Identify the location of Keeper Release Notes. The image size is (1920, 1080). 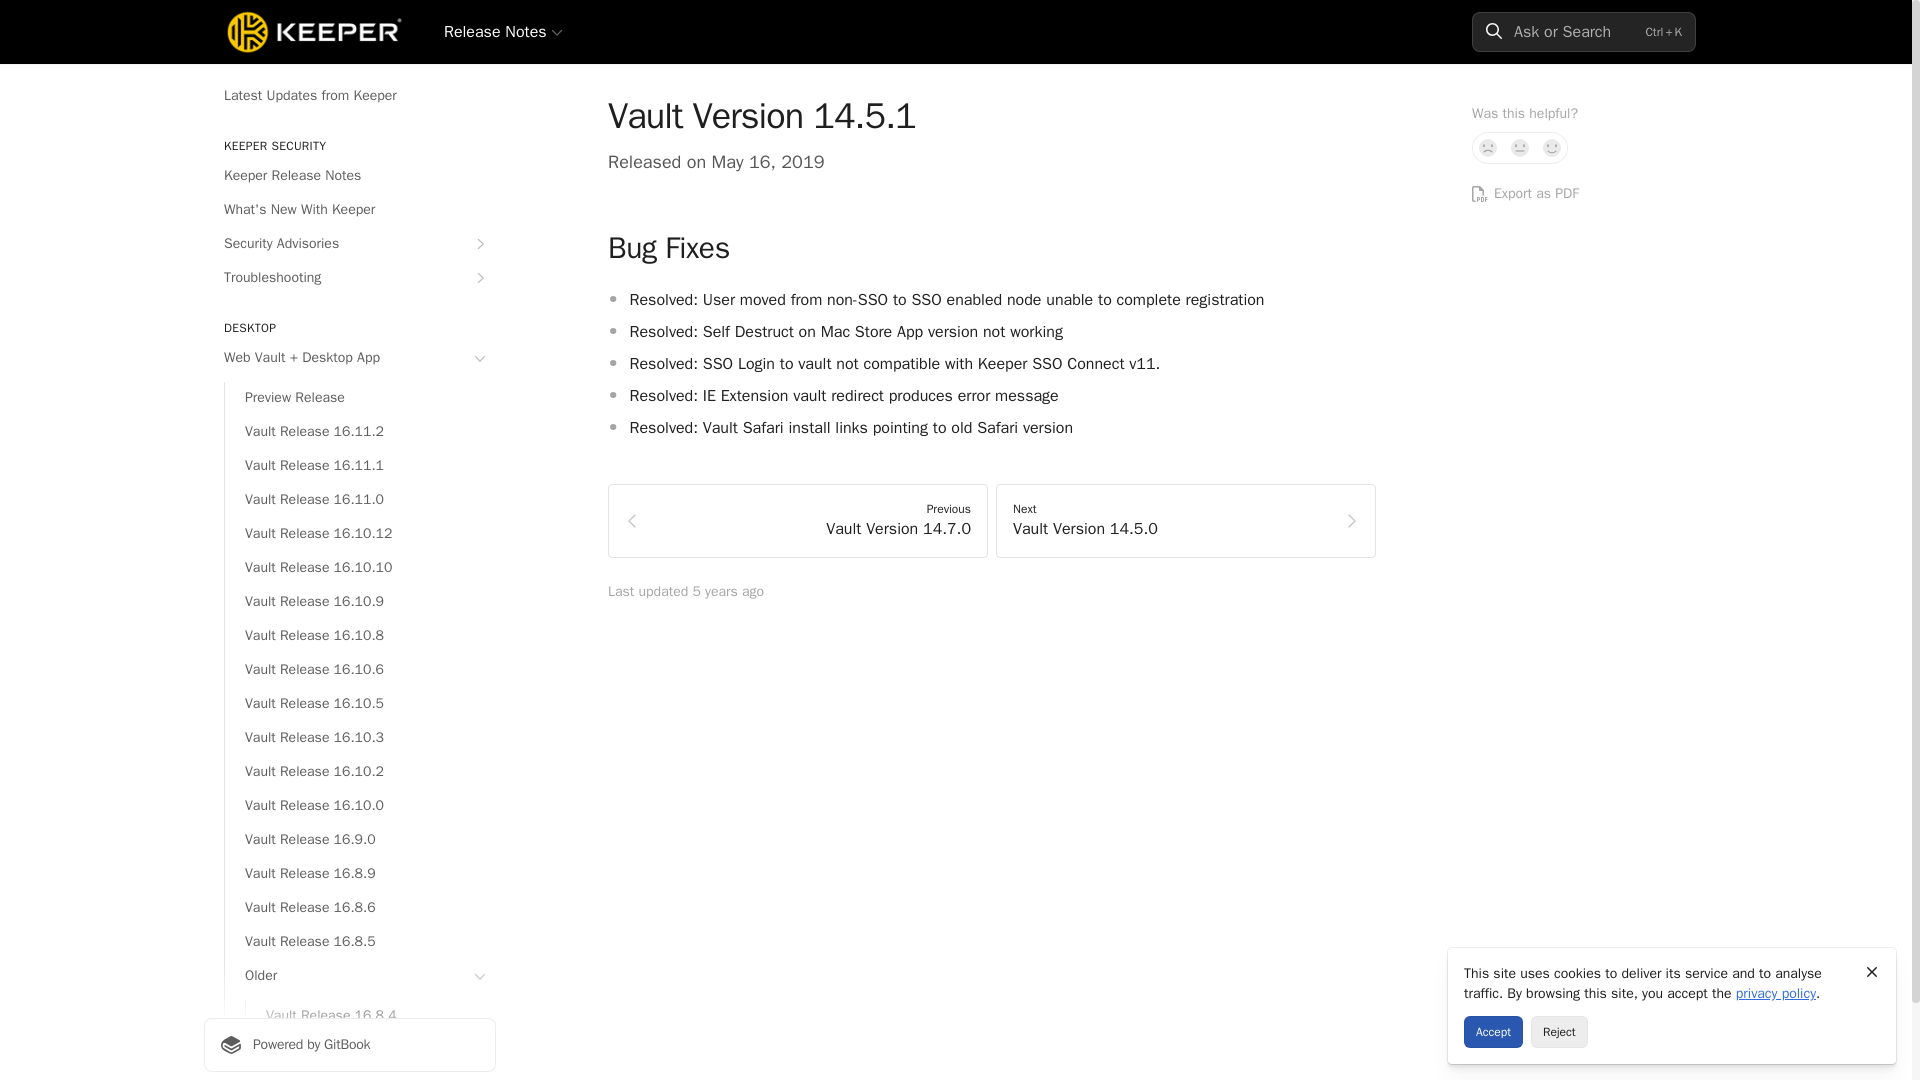
(349, 176).